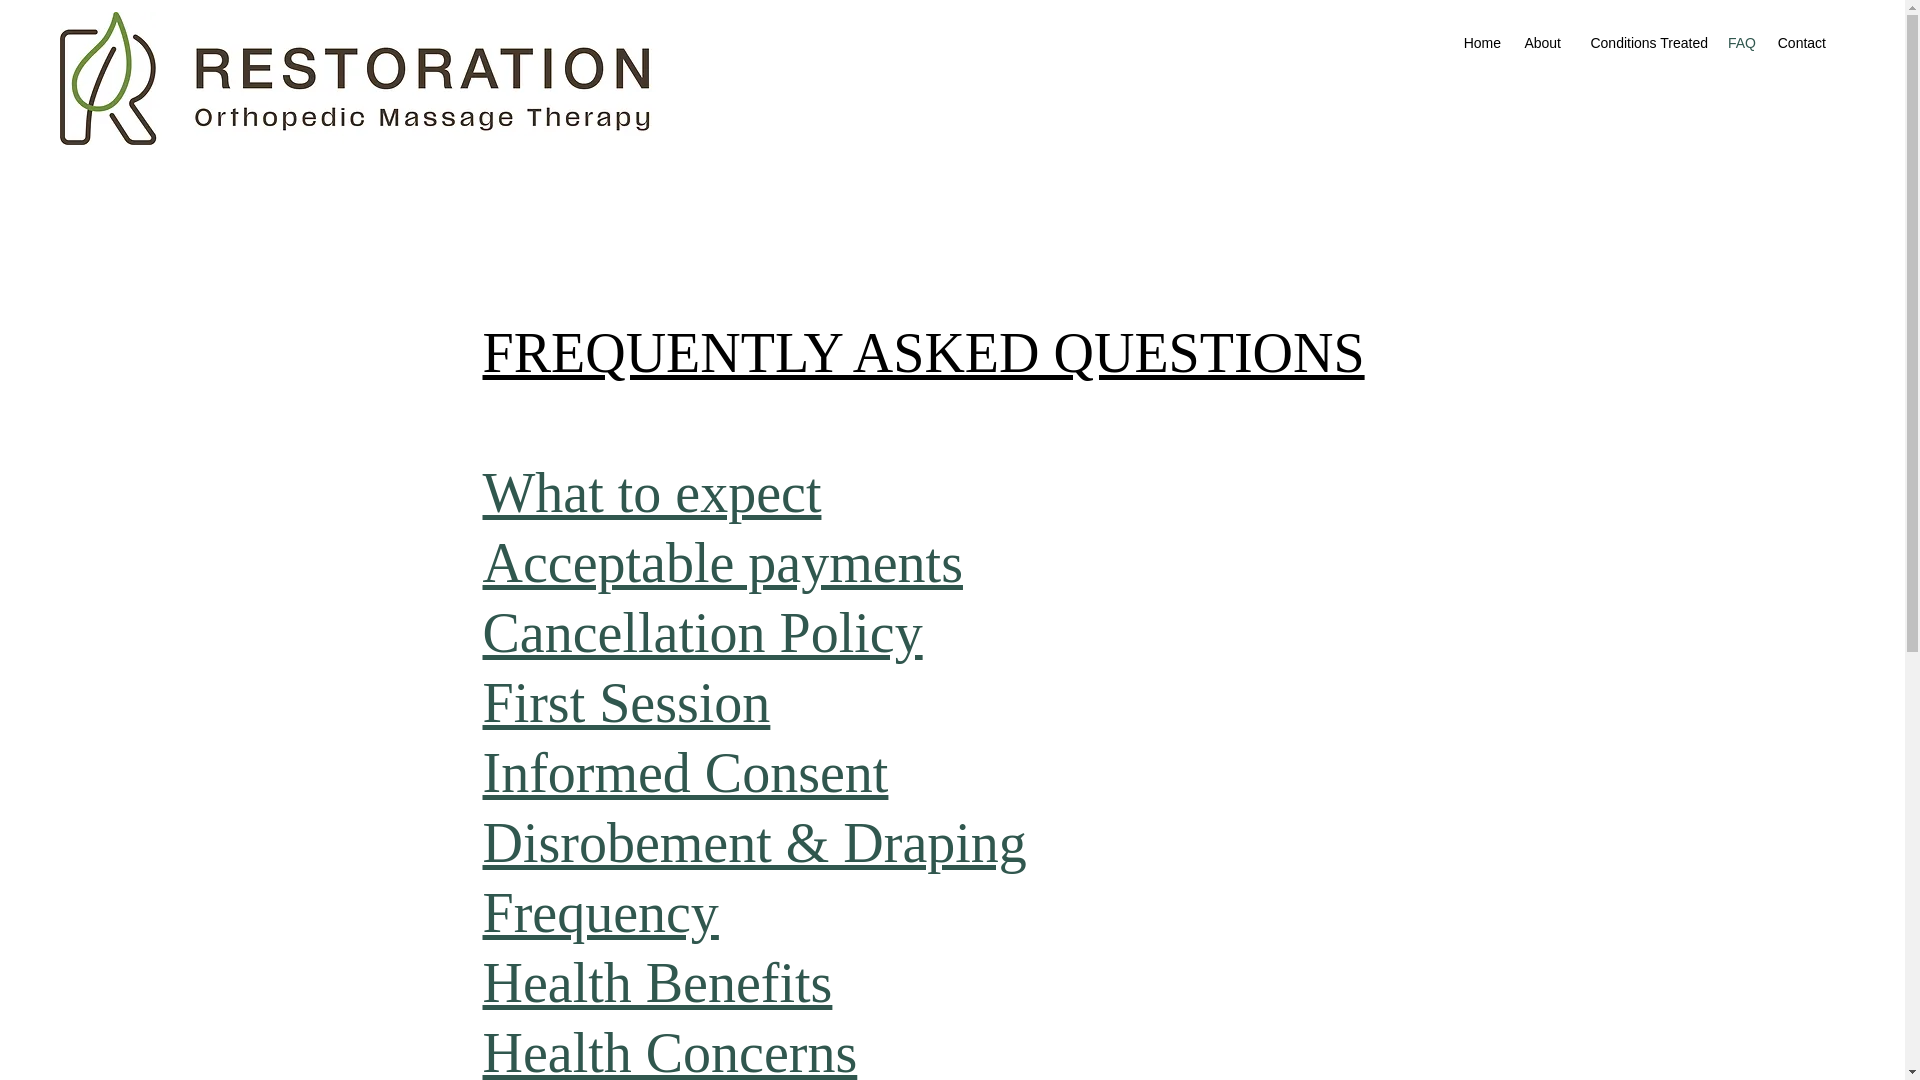  I want to click on Home, so click(1481, 43).